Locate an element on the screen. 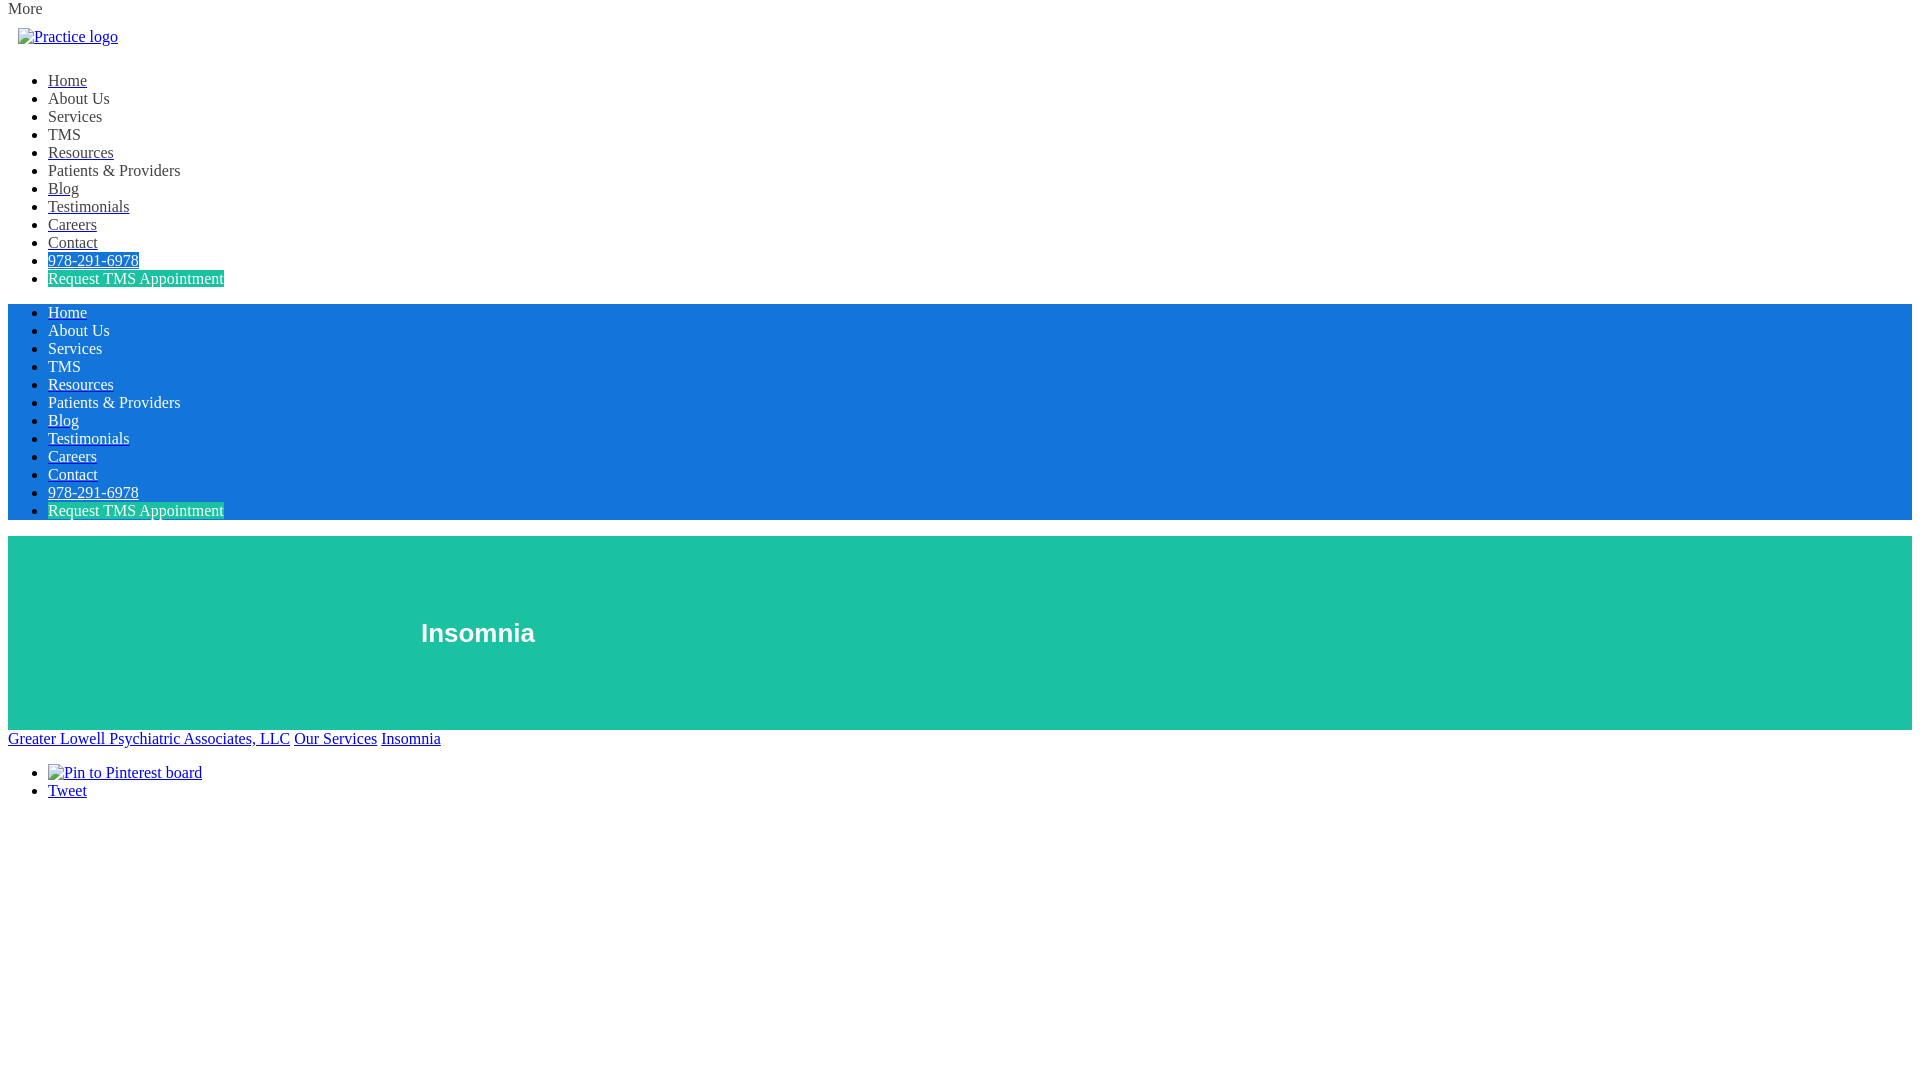 The image size is (1920, 1080). Home is located at coordinates (67, 312).